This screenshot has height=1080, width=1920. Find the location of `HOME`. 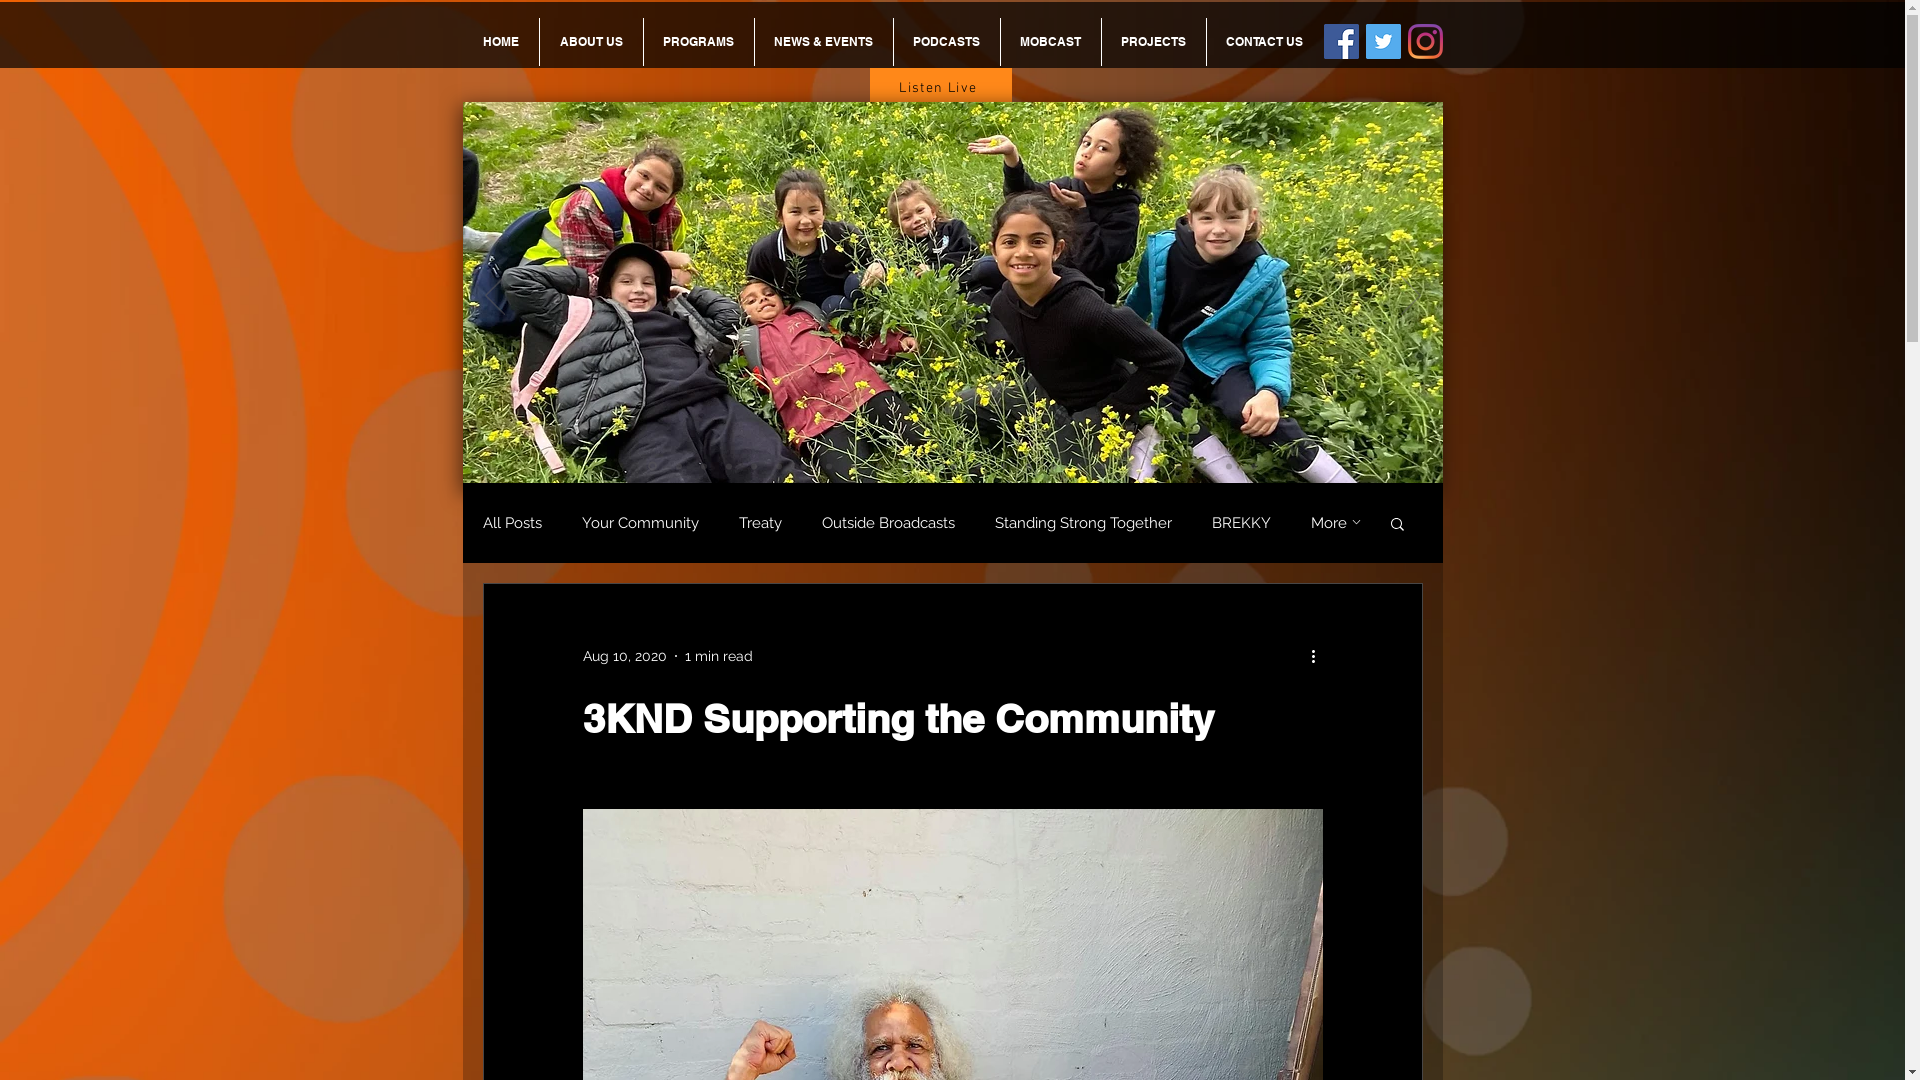

HOME is located at coordinates (500, 42).